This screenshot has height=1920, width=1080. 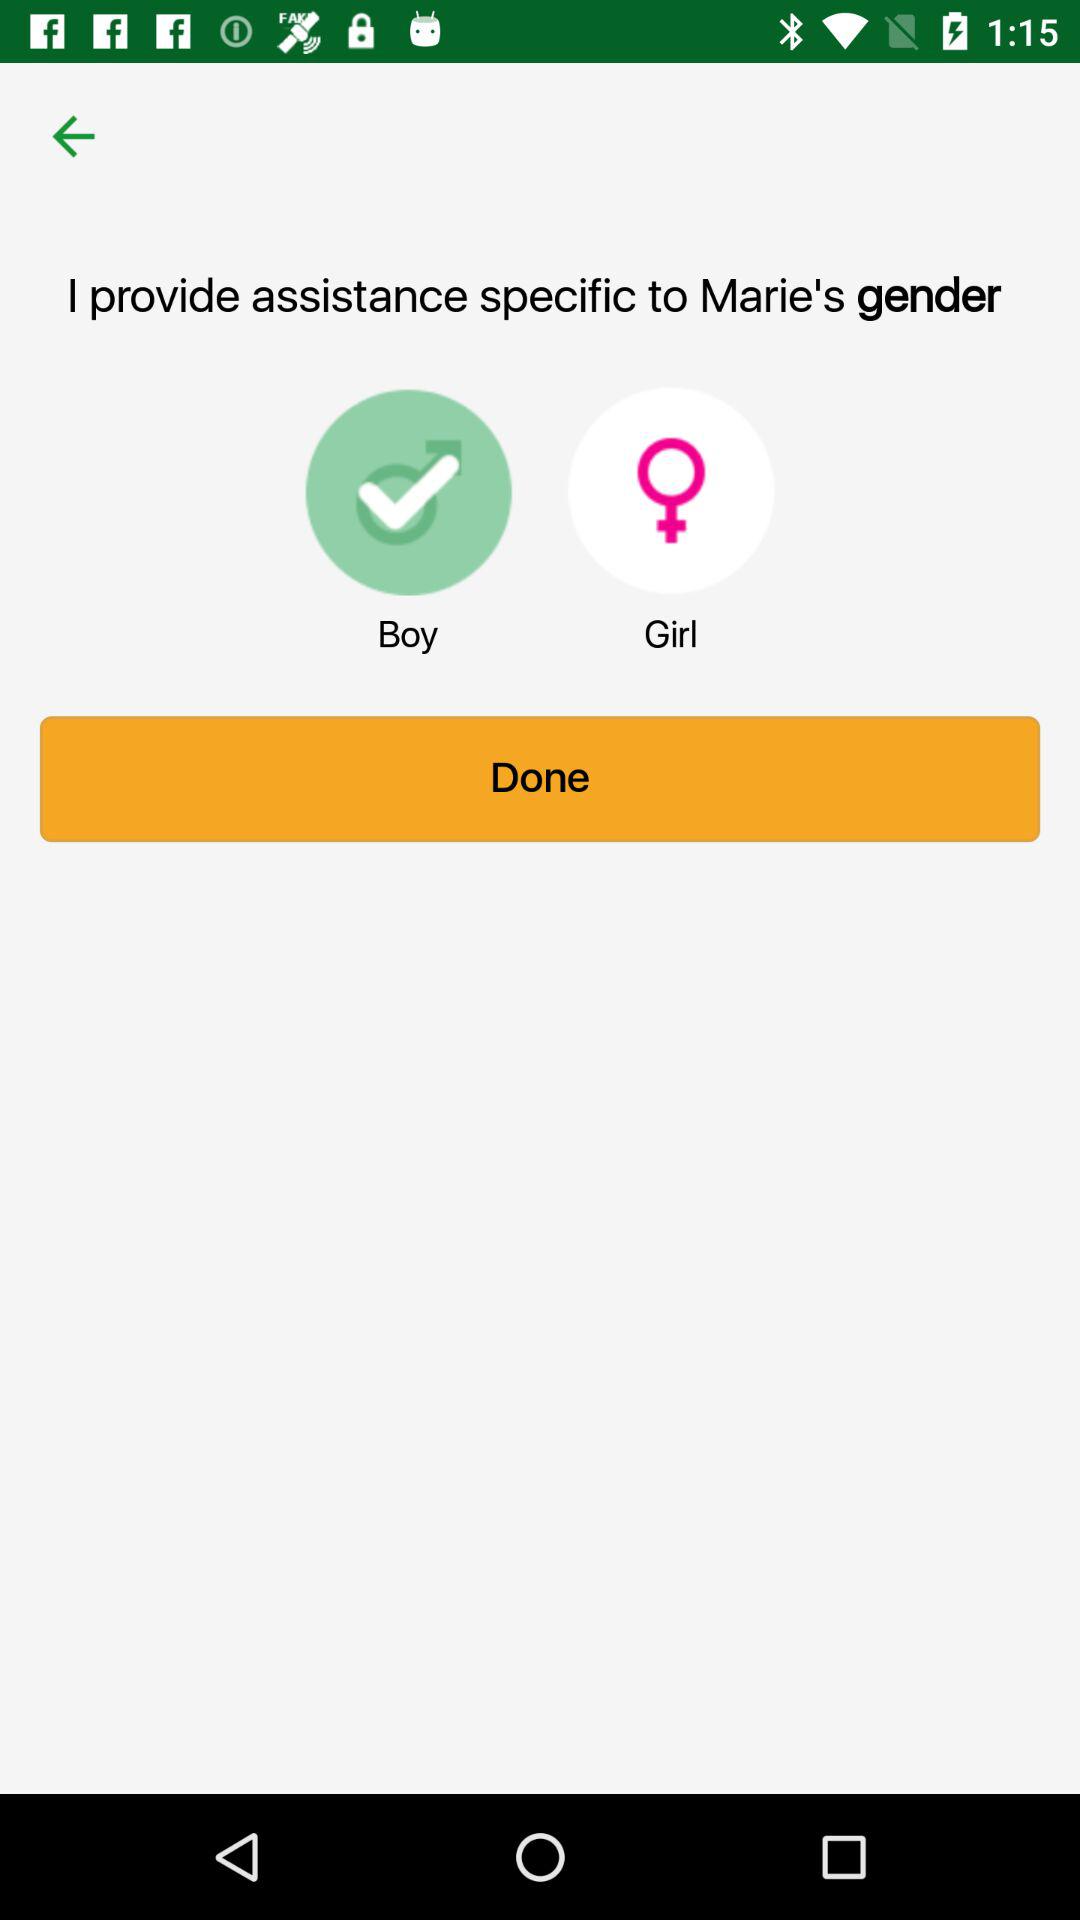 What do you see at coordinates (540, 779) in the screenshot?
I see `select the item below boy` at bounding box center [540, 779].